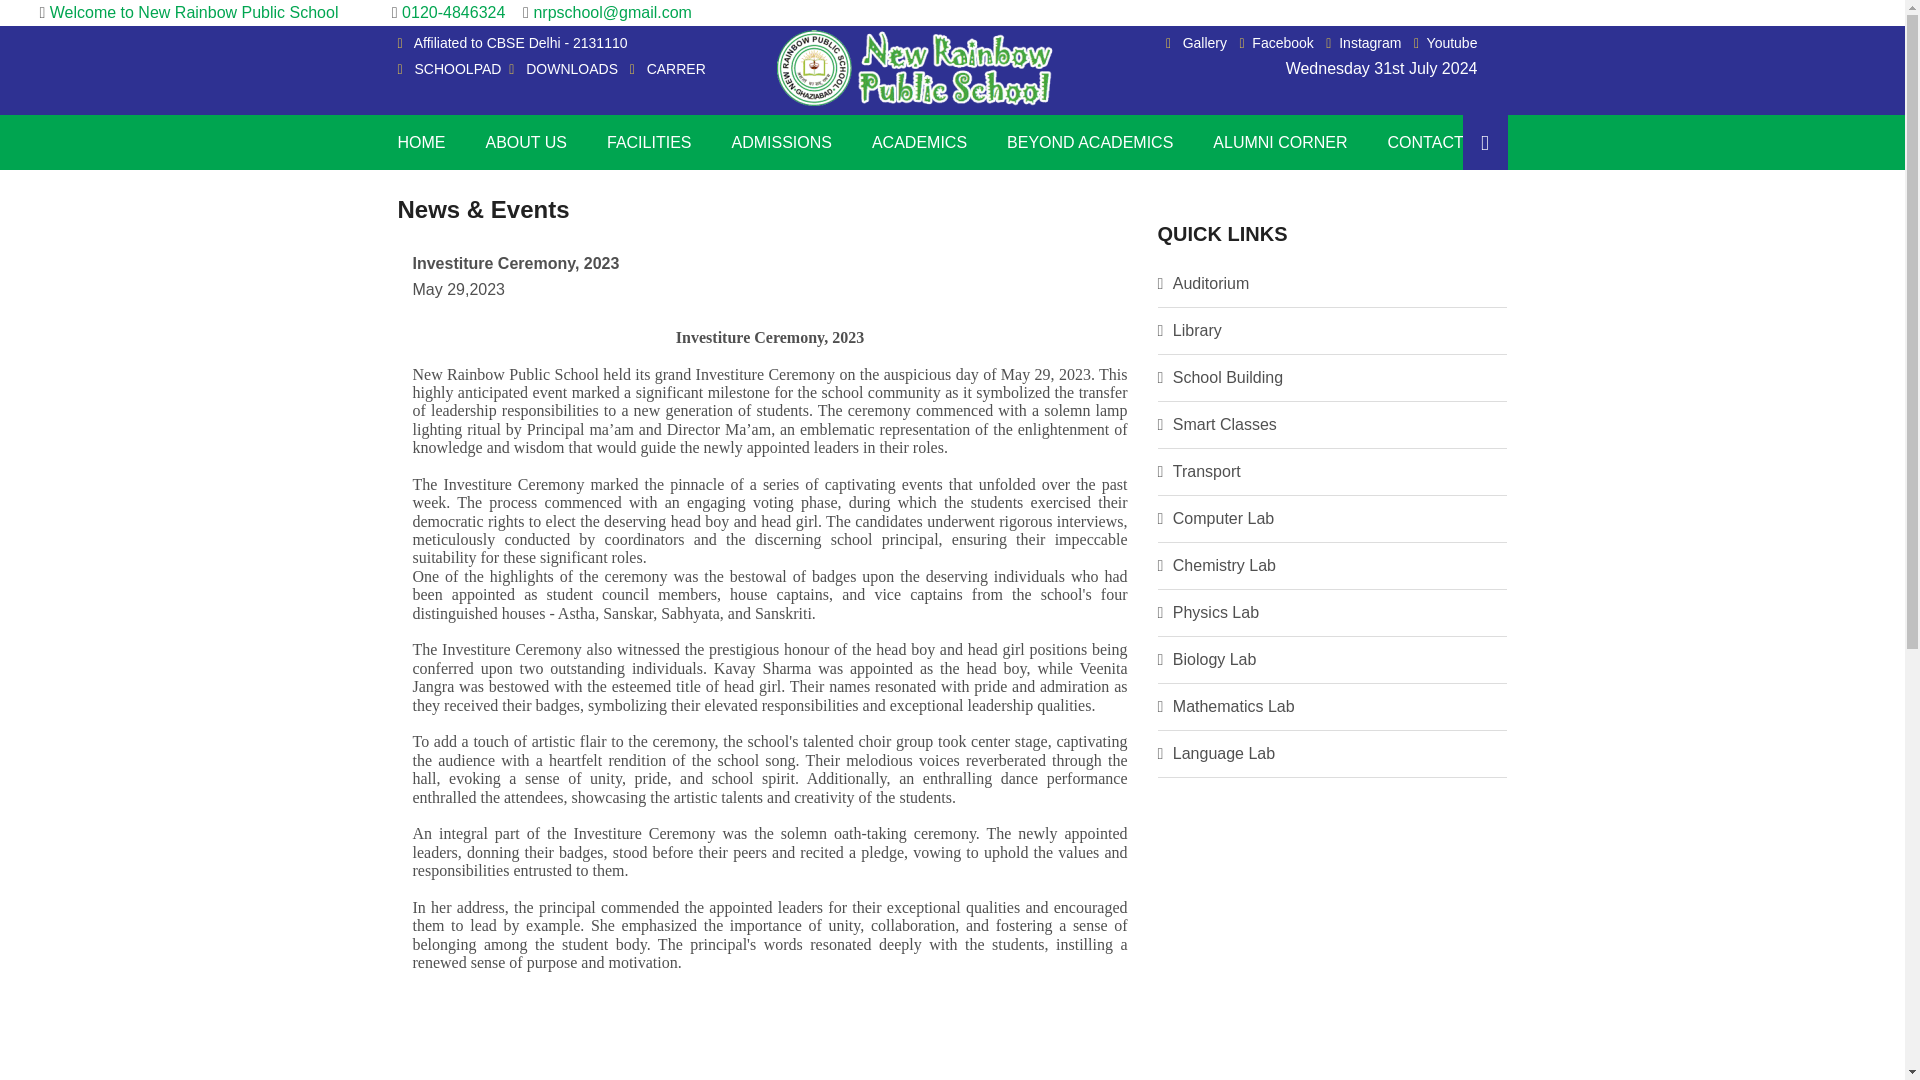 The image size is (1920, 1080). Describe the element at coordinates (526, 142) in the screenshot. I see `ABOUT US` at that location.